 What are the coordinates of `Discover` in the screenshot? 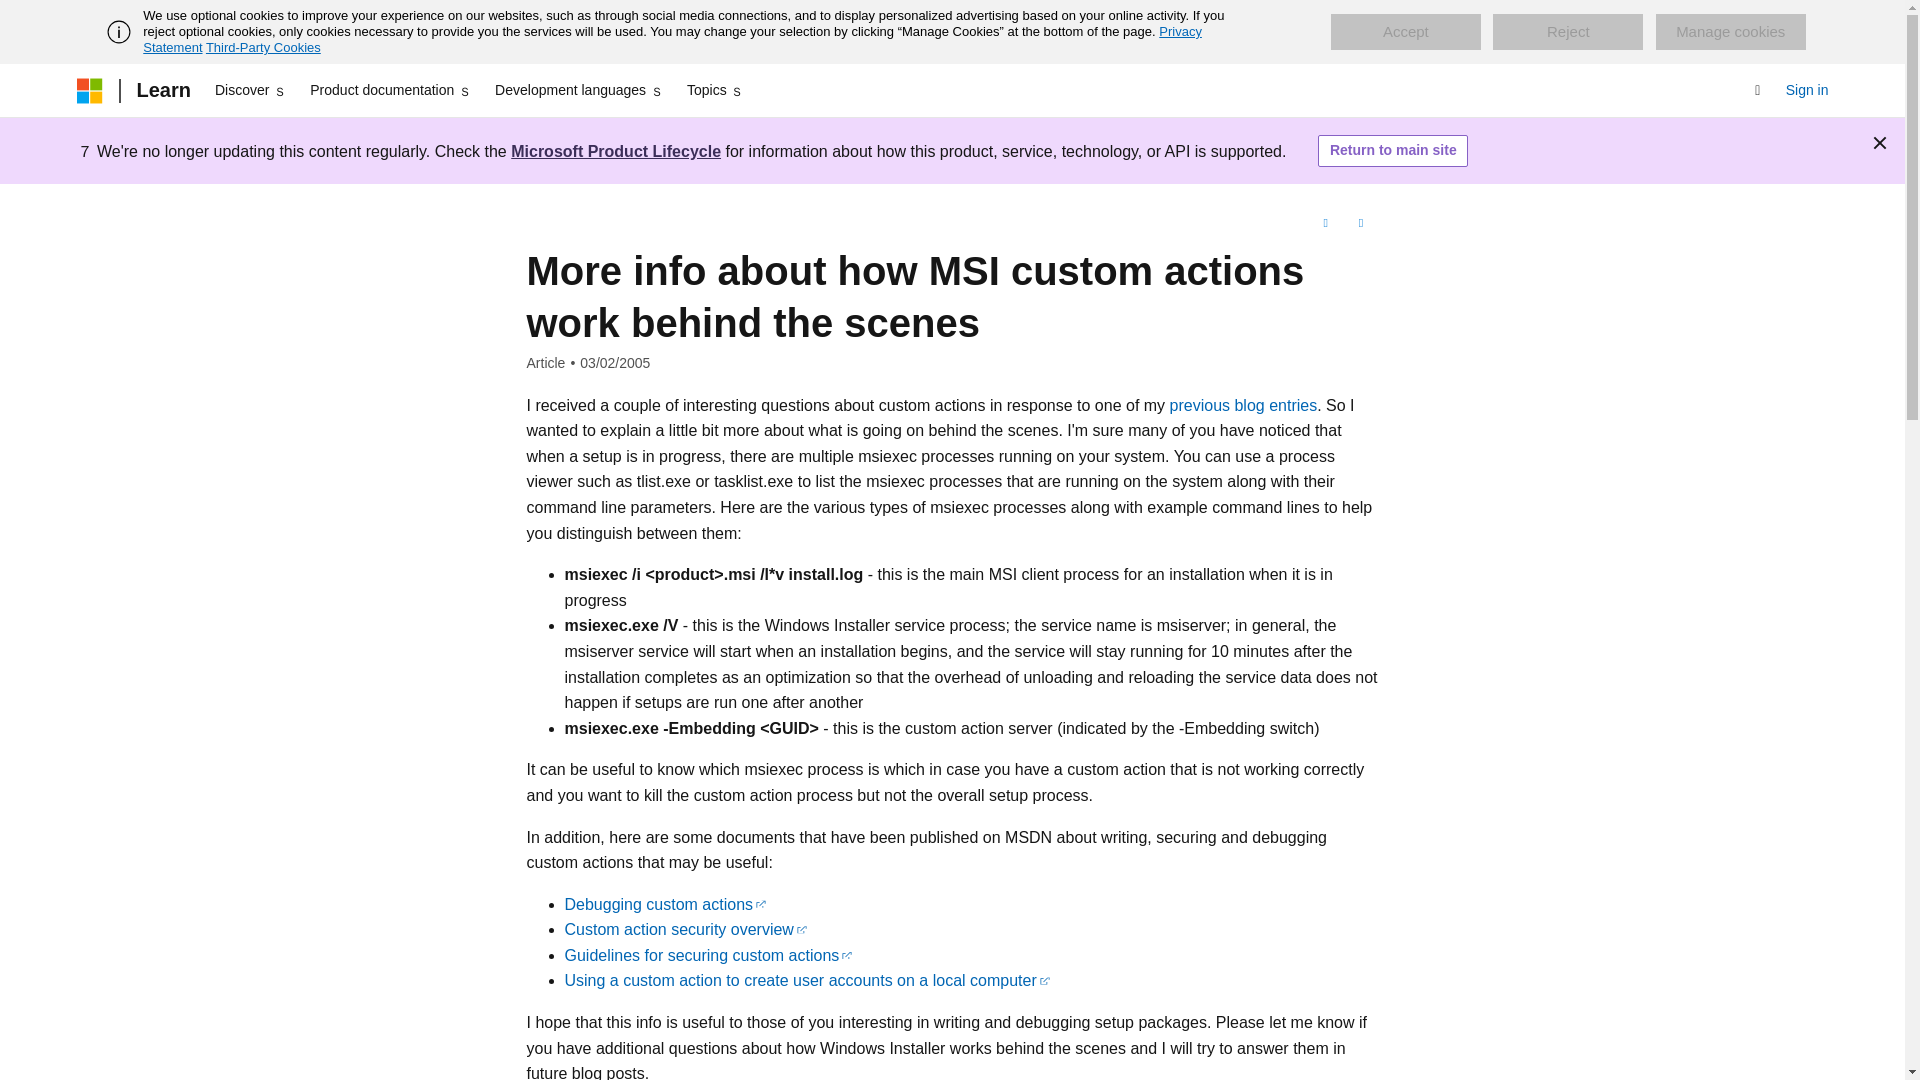 It's located at (250, 90).